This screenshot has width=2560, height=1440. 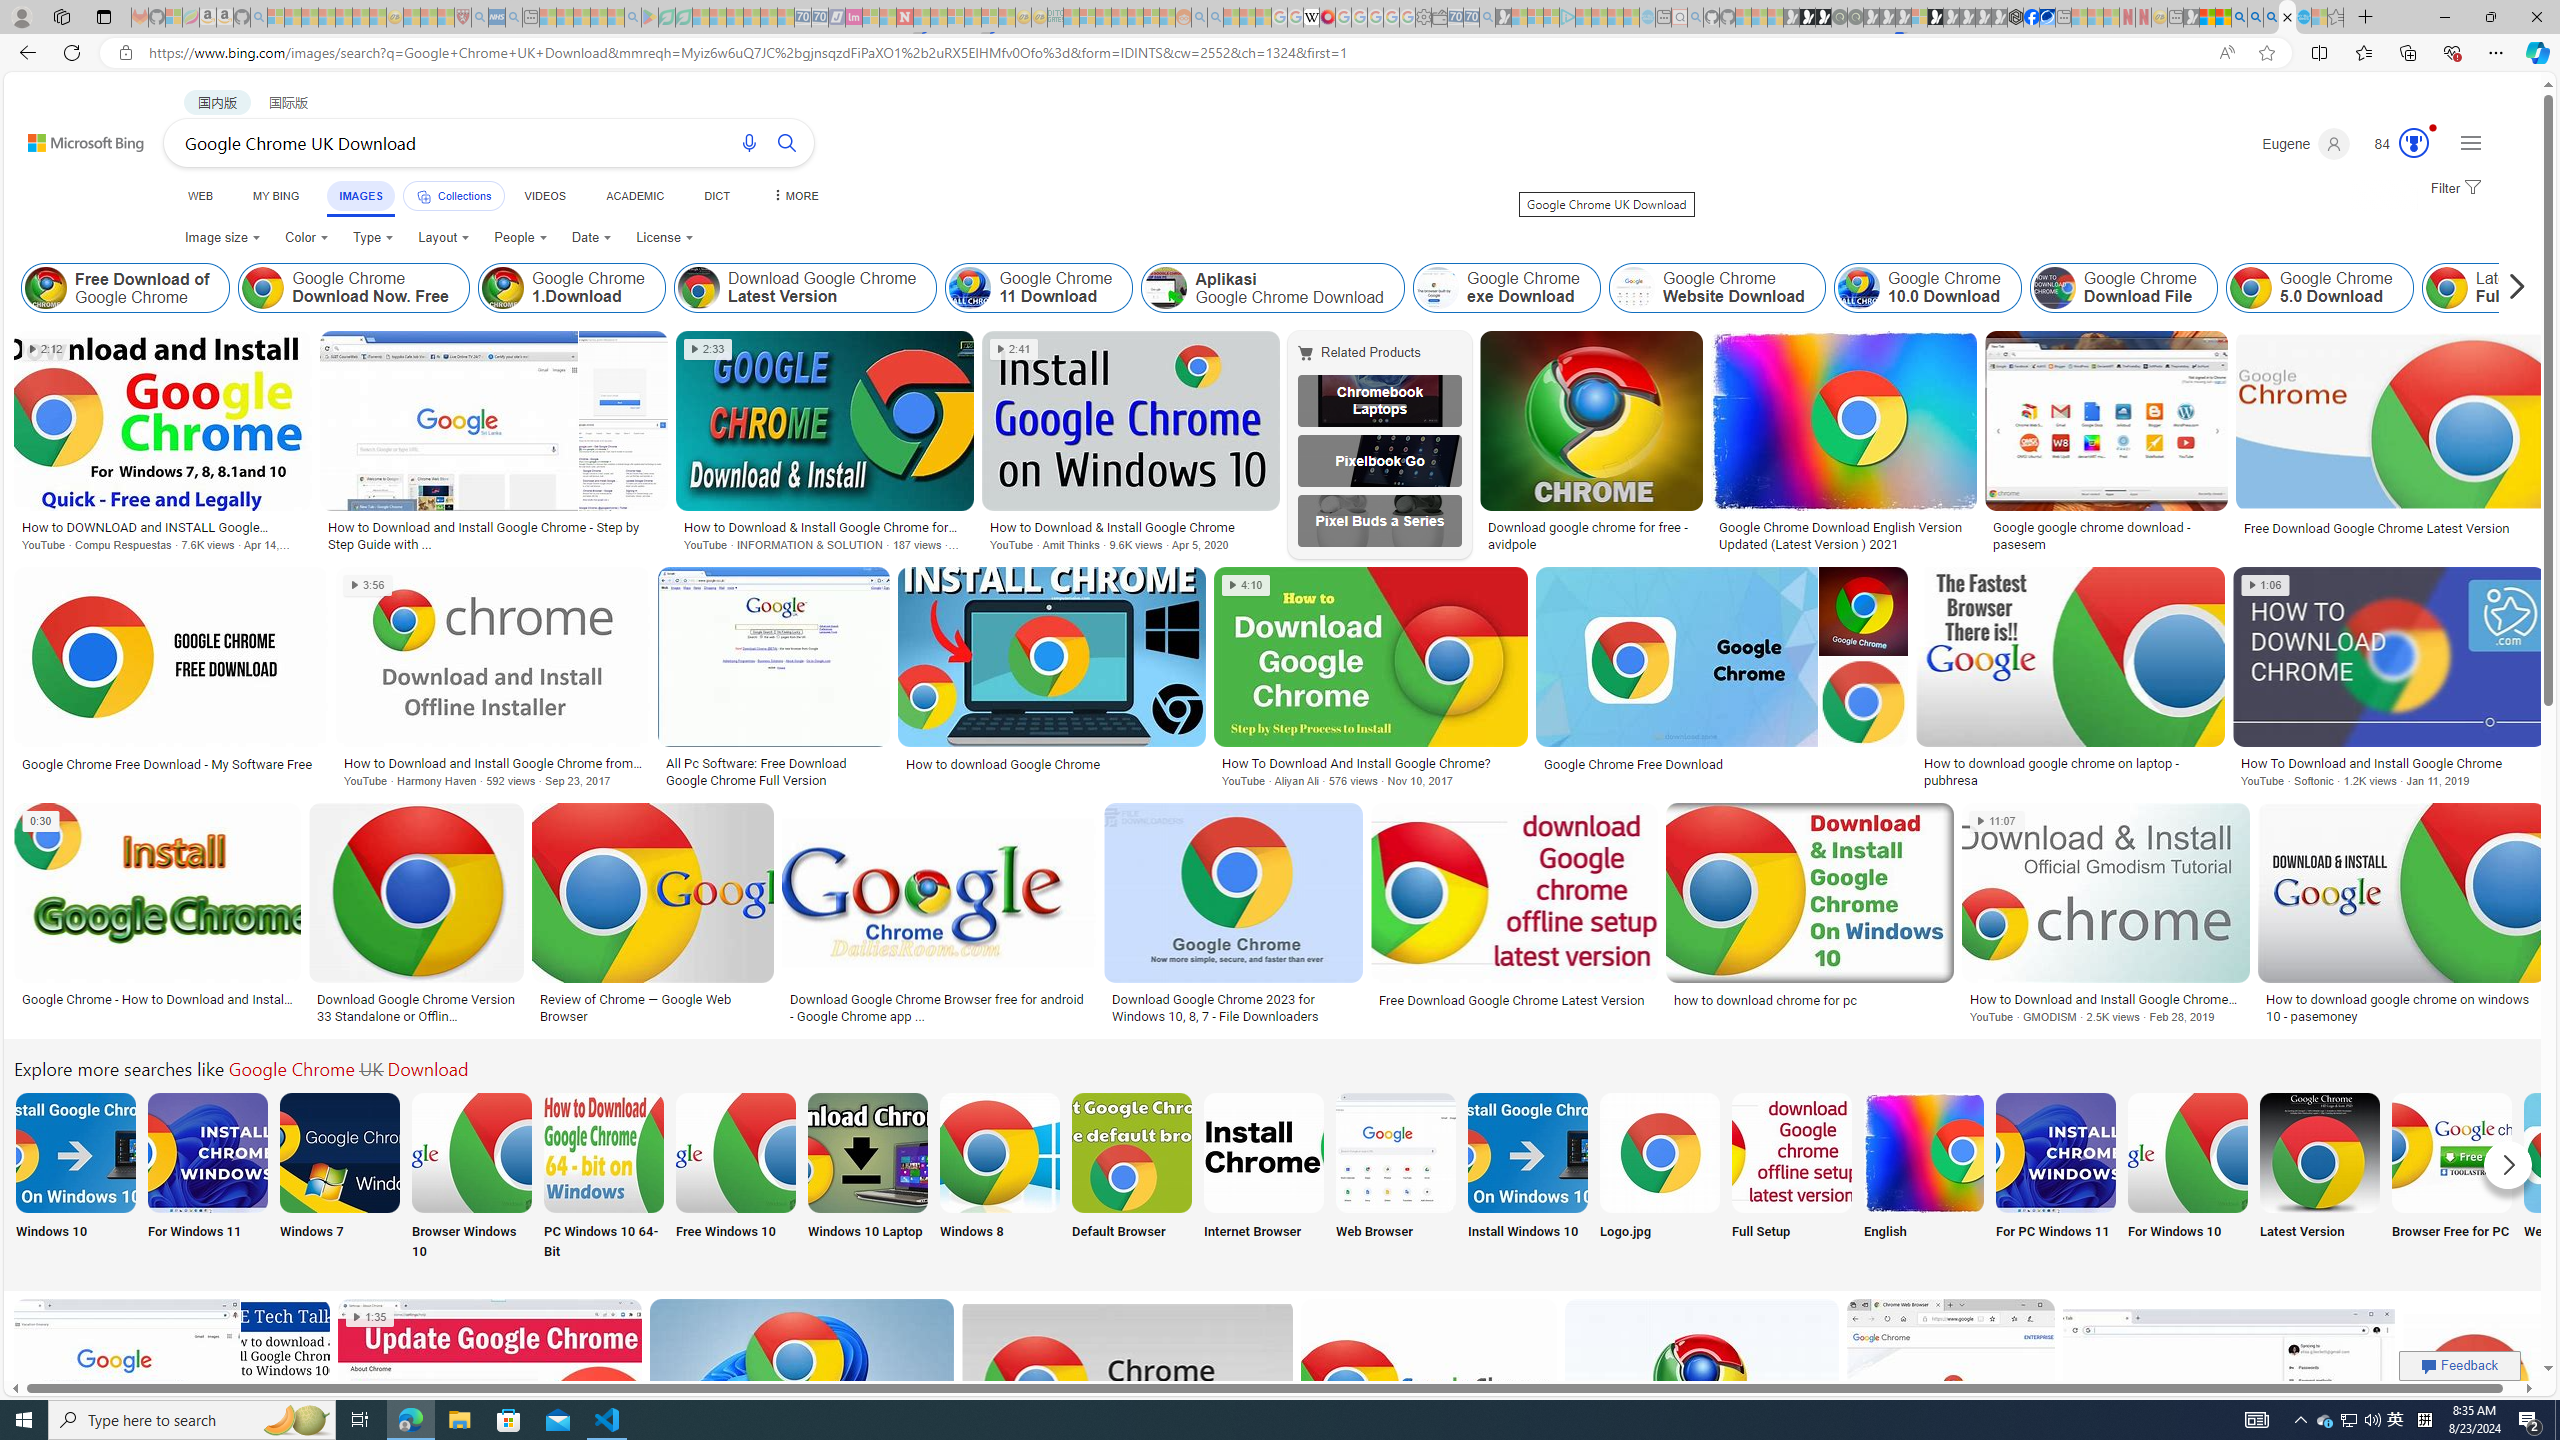 I want to click on Pixelbook Go, so click(x=1379, y=460).